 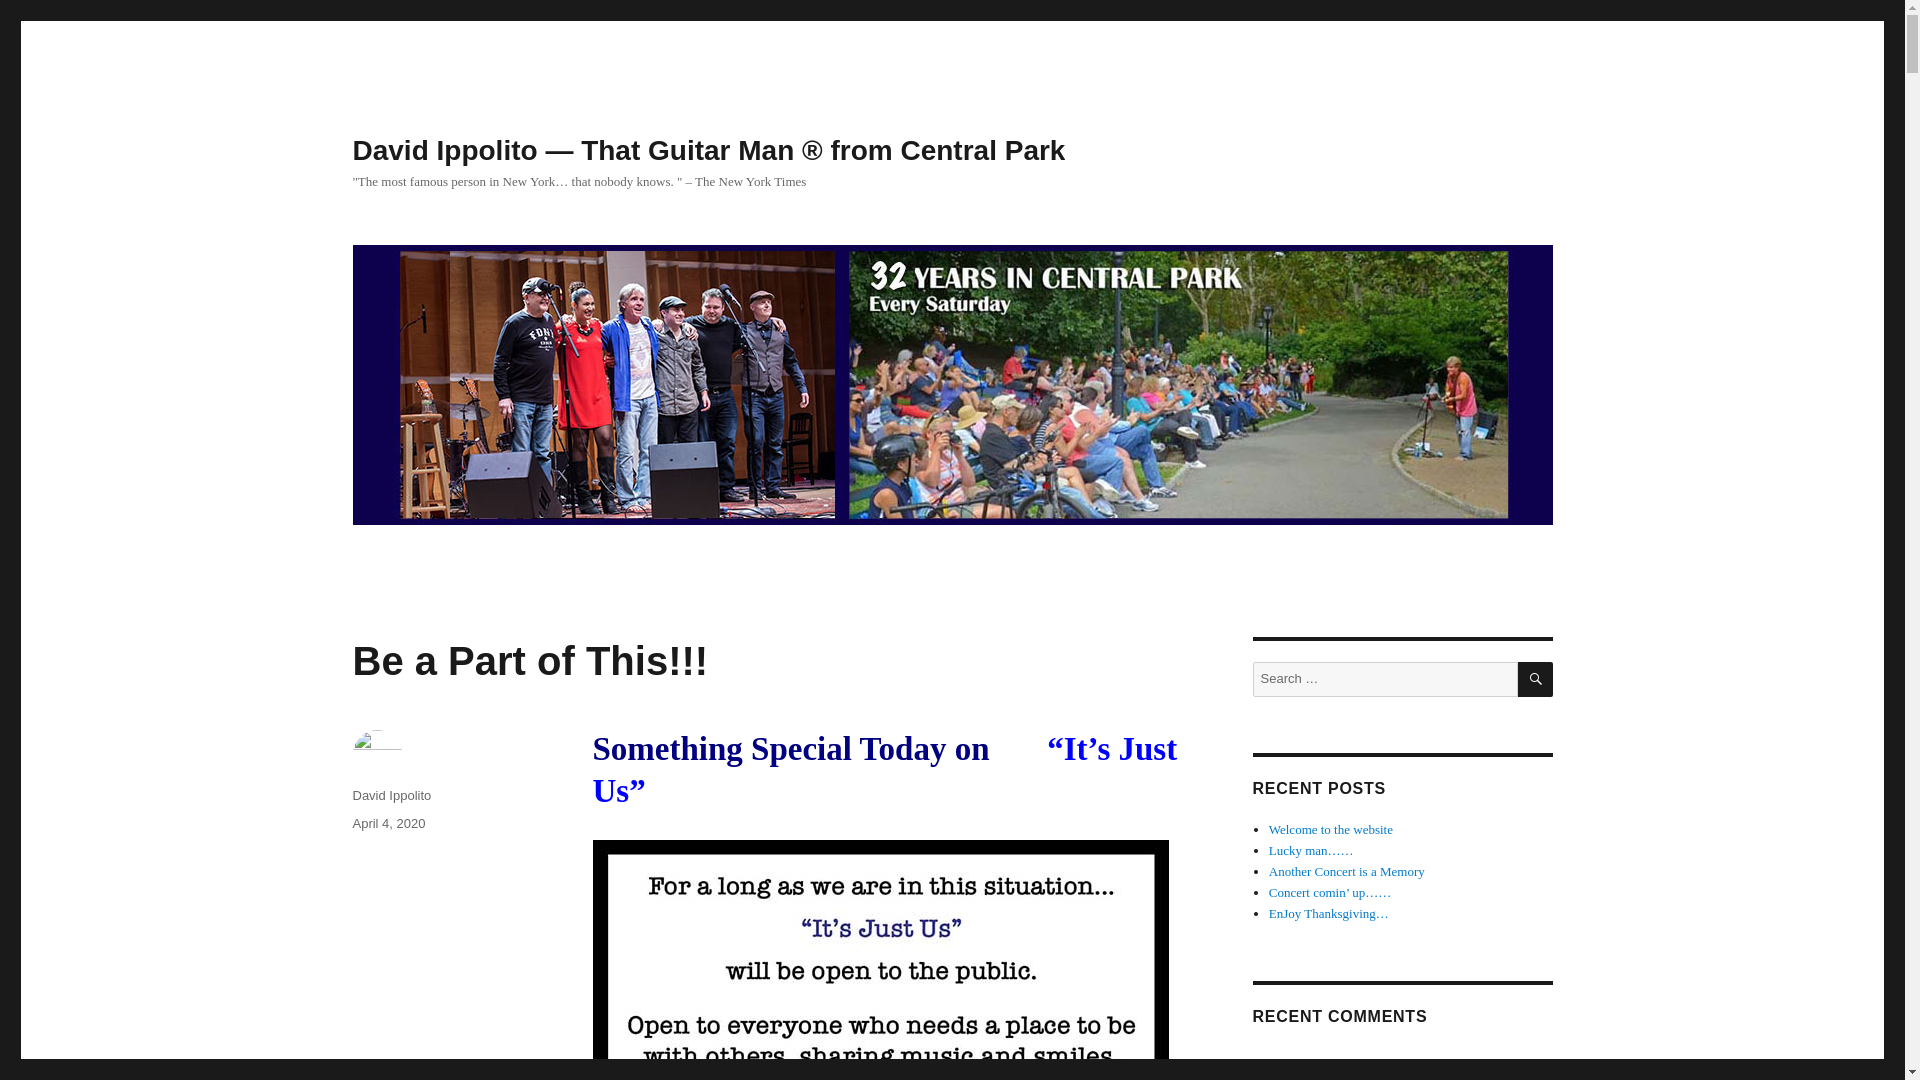 I want to click on Welcome to the website, so click(x=1331, y=829).